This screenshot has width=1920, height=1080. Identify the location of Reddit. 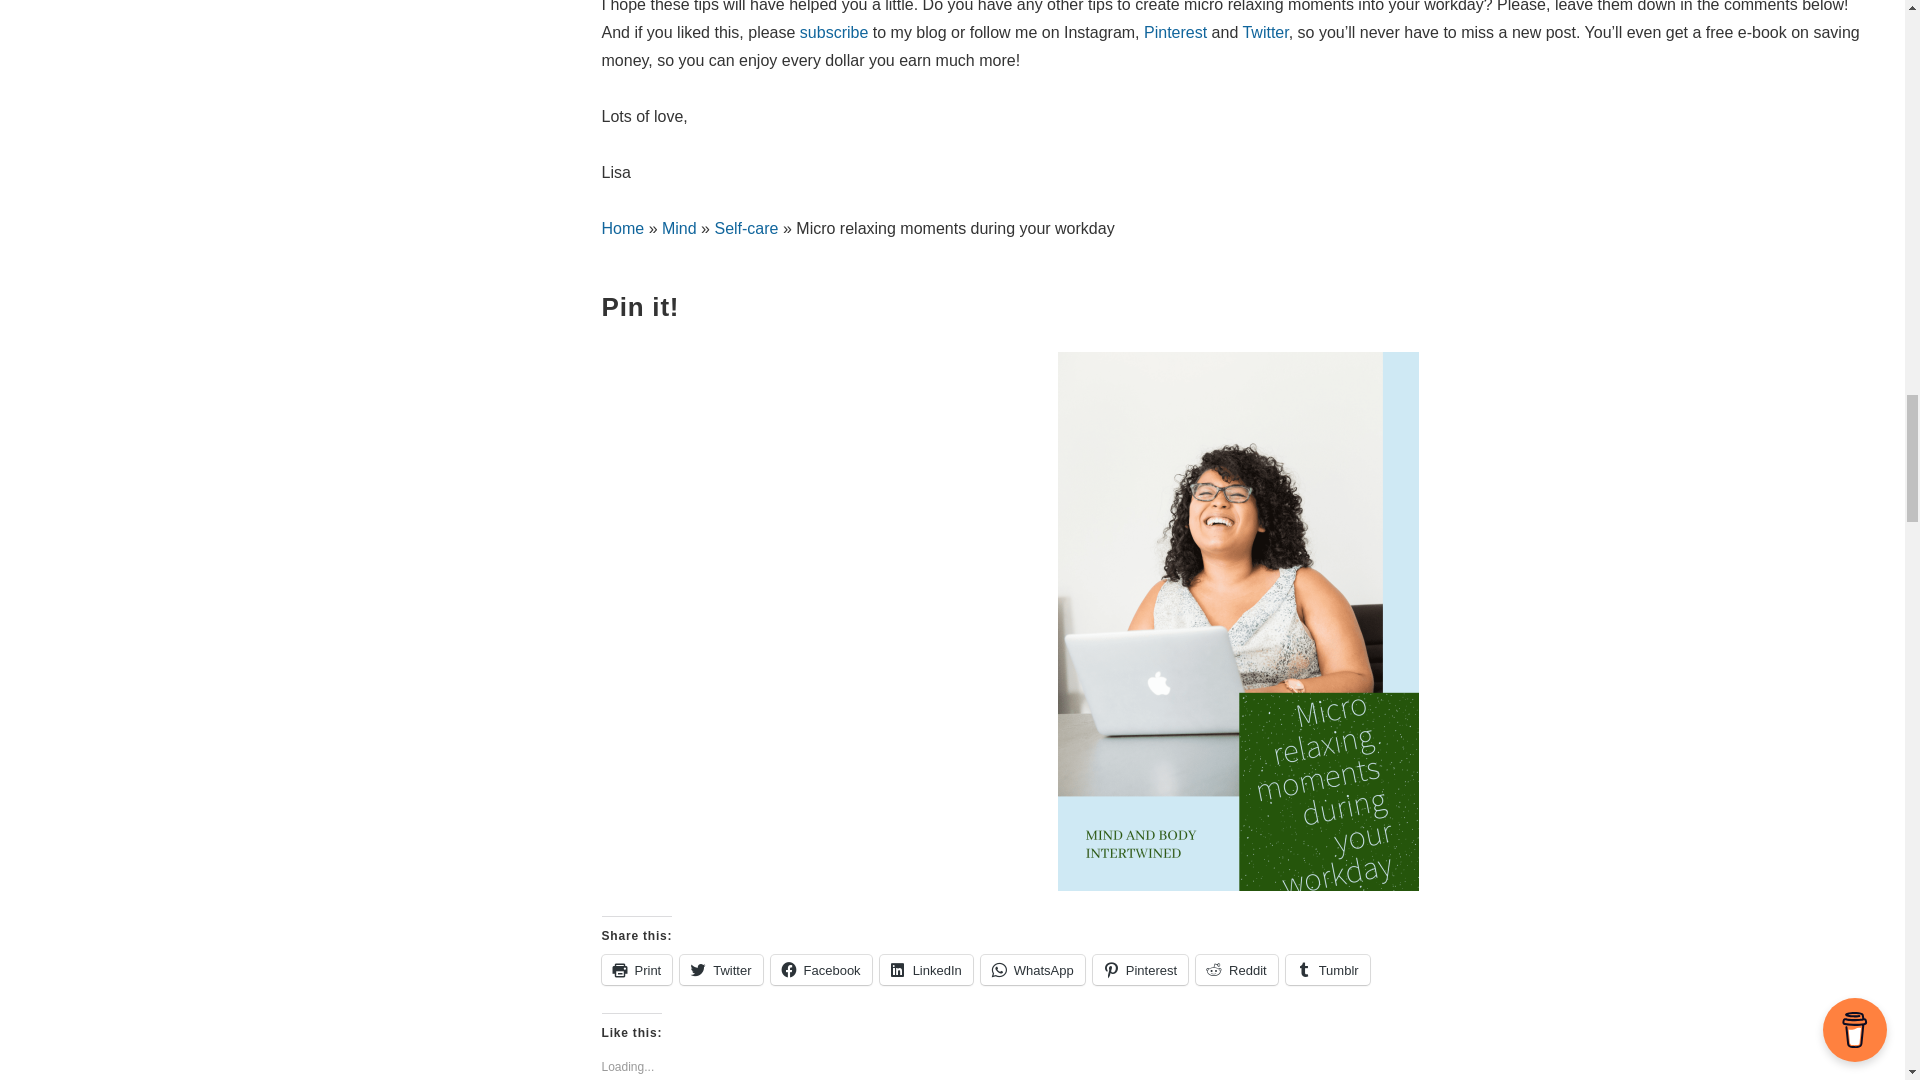
(1237, 969).